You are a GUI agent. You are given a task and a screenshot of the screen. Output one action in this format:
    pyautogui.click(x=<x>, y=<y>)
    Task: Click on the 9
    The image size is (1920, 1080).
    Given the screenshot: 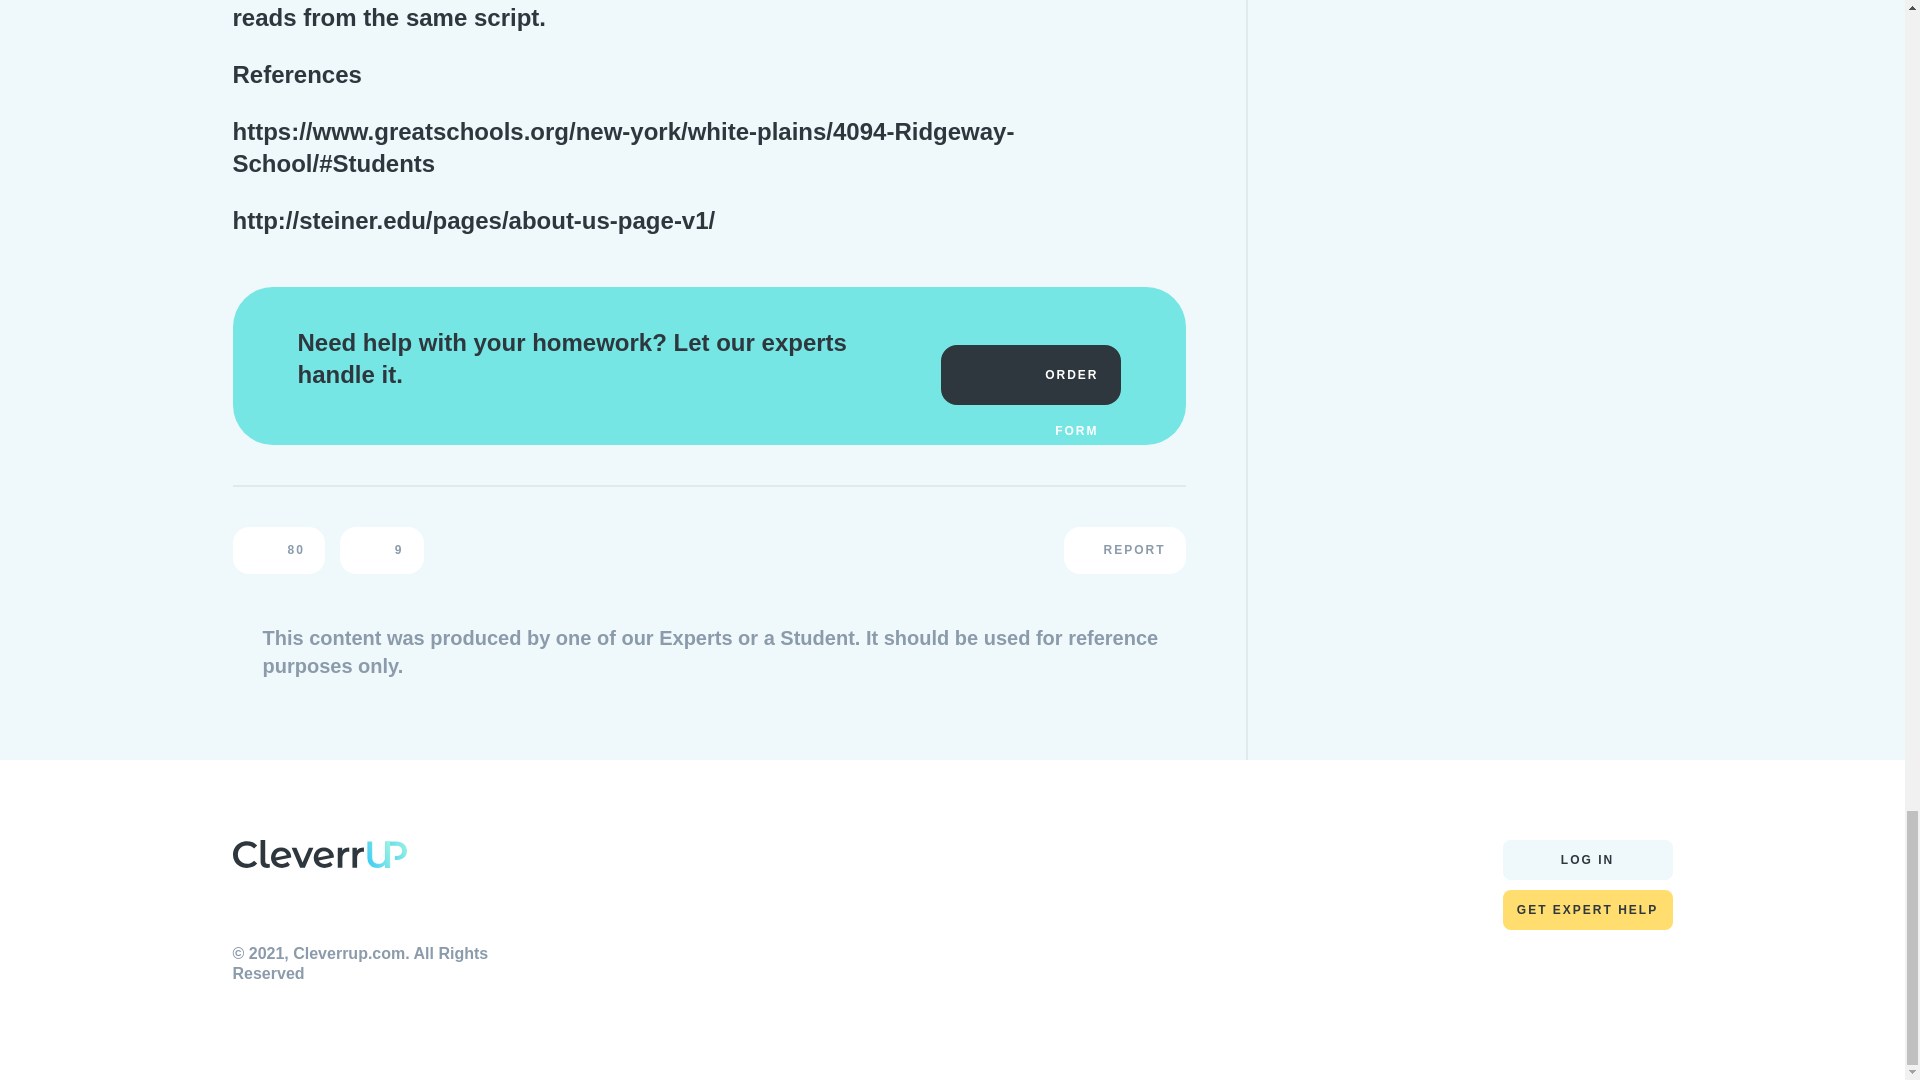 What is the action you would take?
    pyautogui.click(x=382, y=550)
    